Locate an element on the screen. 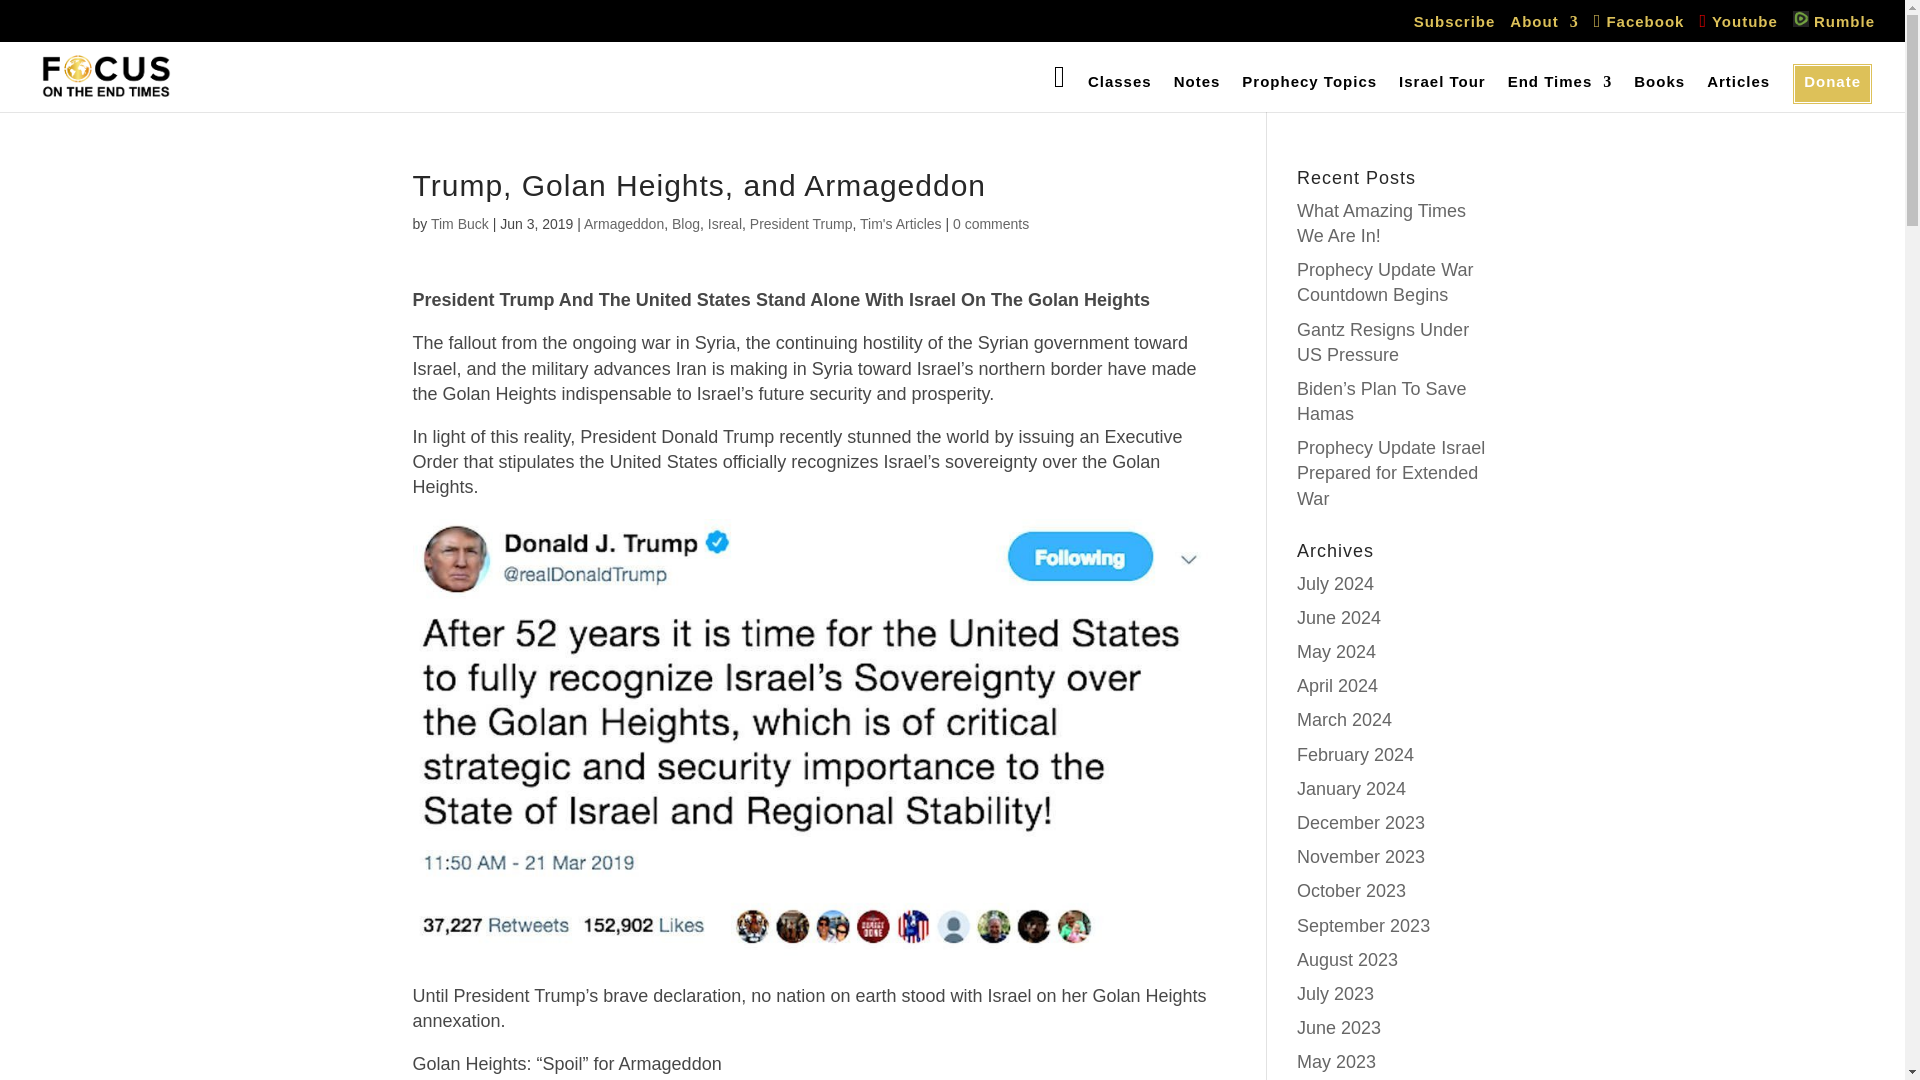  Youtube is located at coordinates (1738, 26).